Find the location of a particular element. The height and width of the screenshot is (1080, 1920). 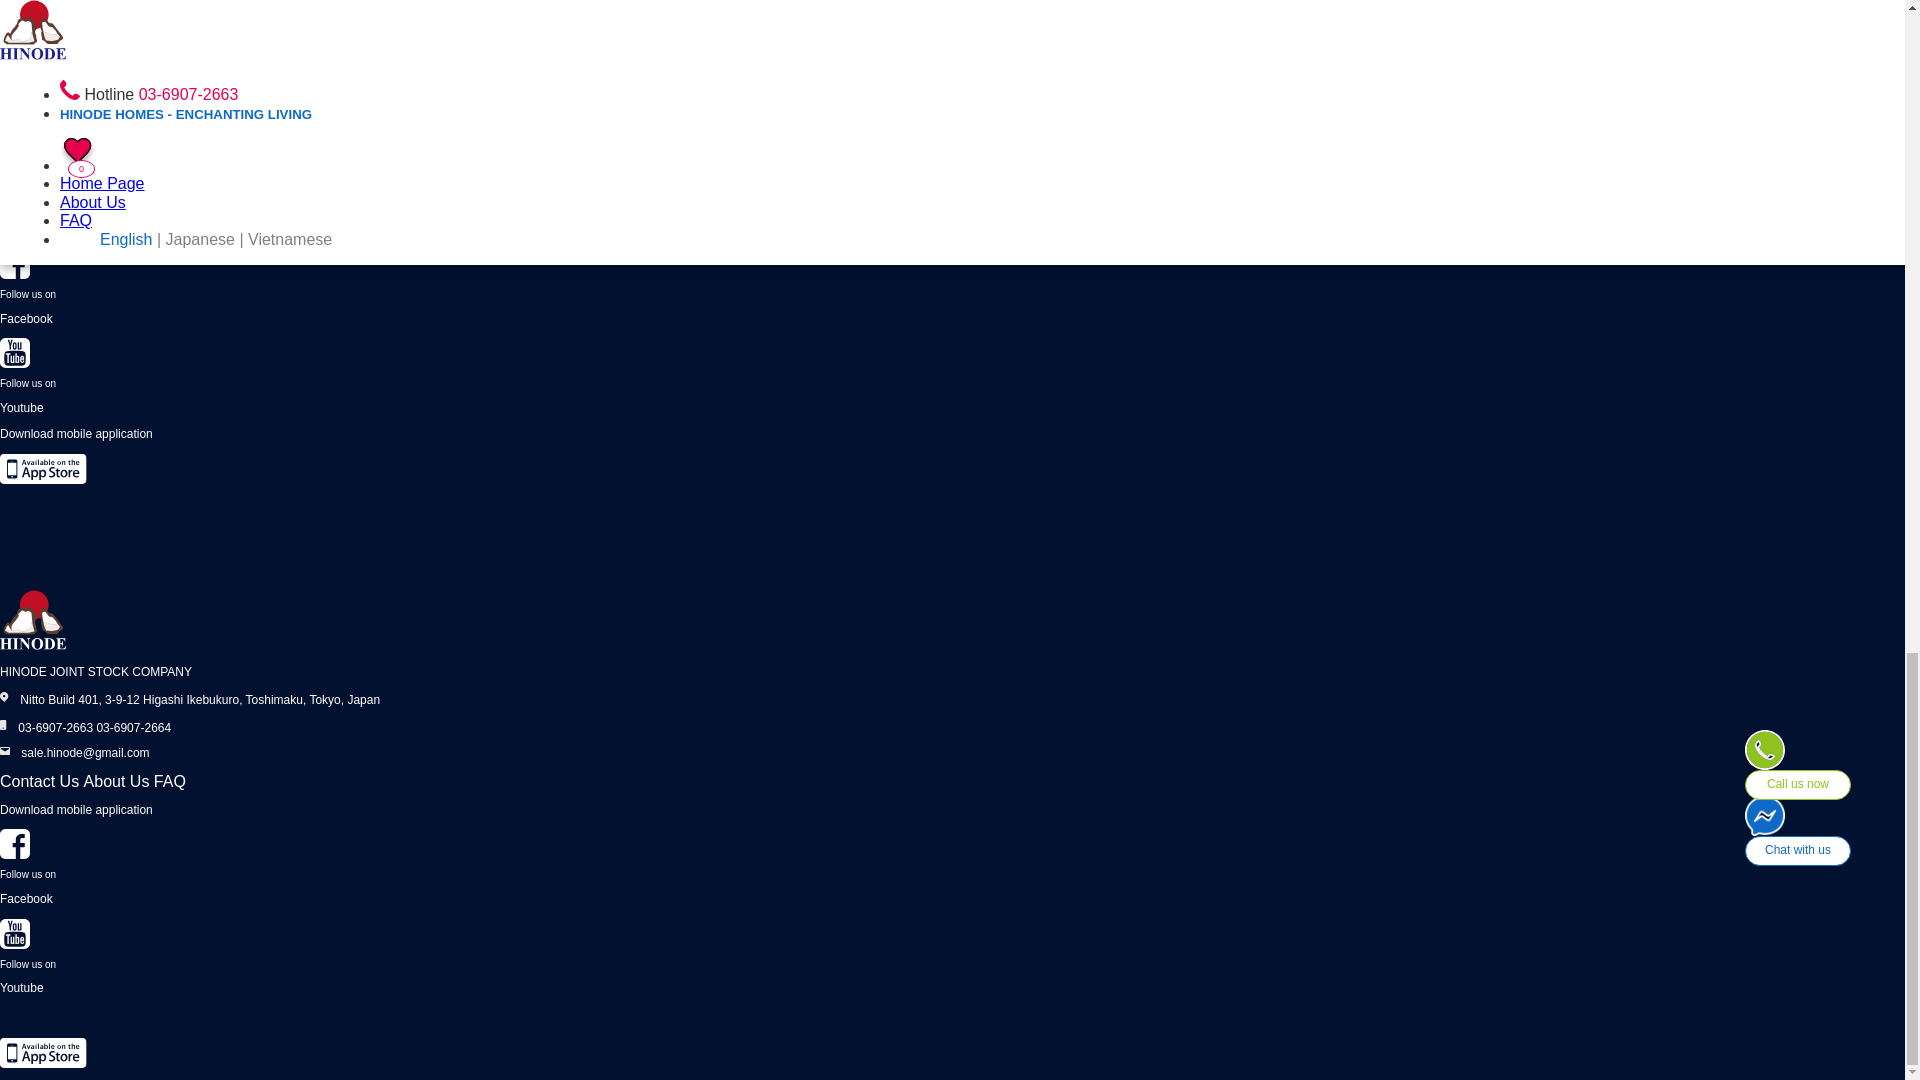

Contact Us is located at coordinates (39, 2).